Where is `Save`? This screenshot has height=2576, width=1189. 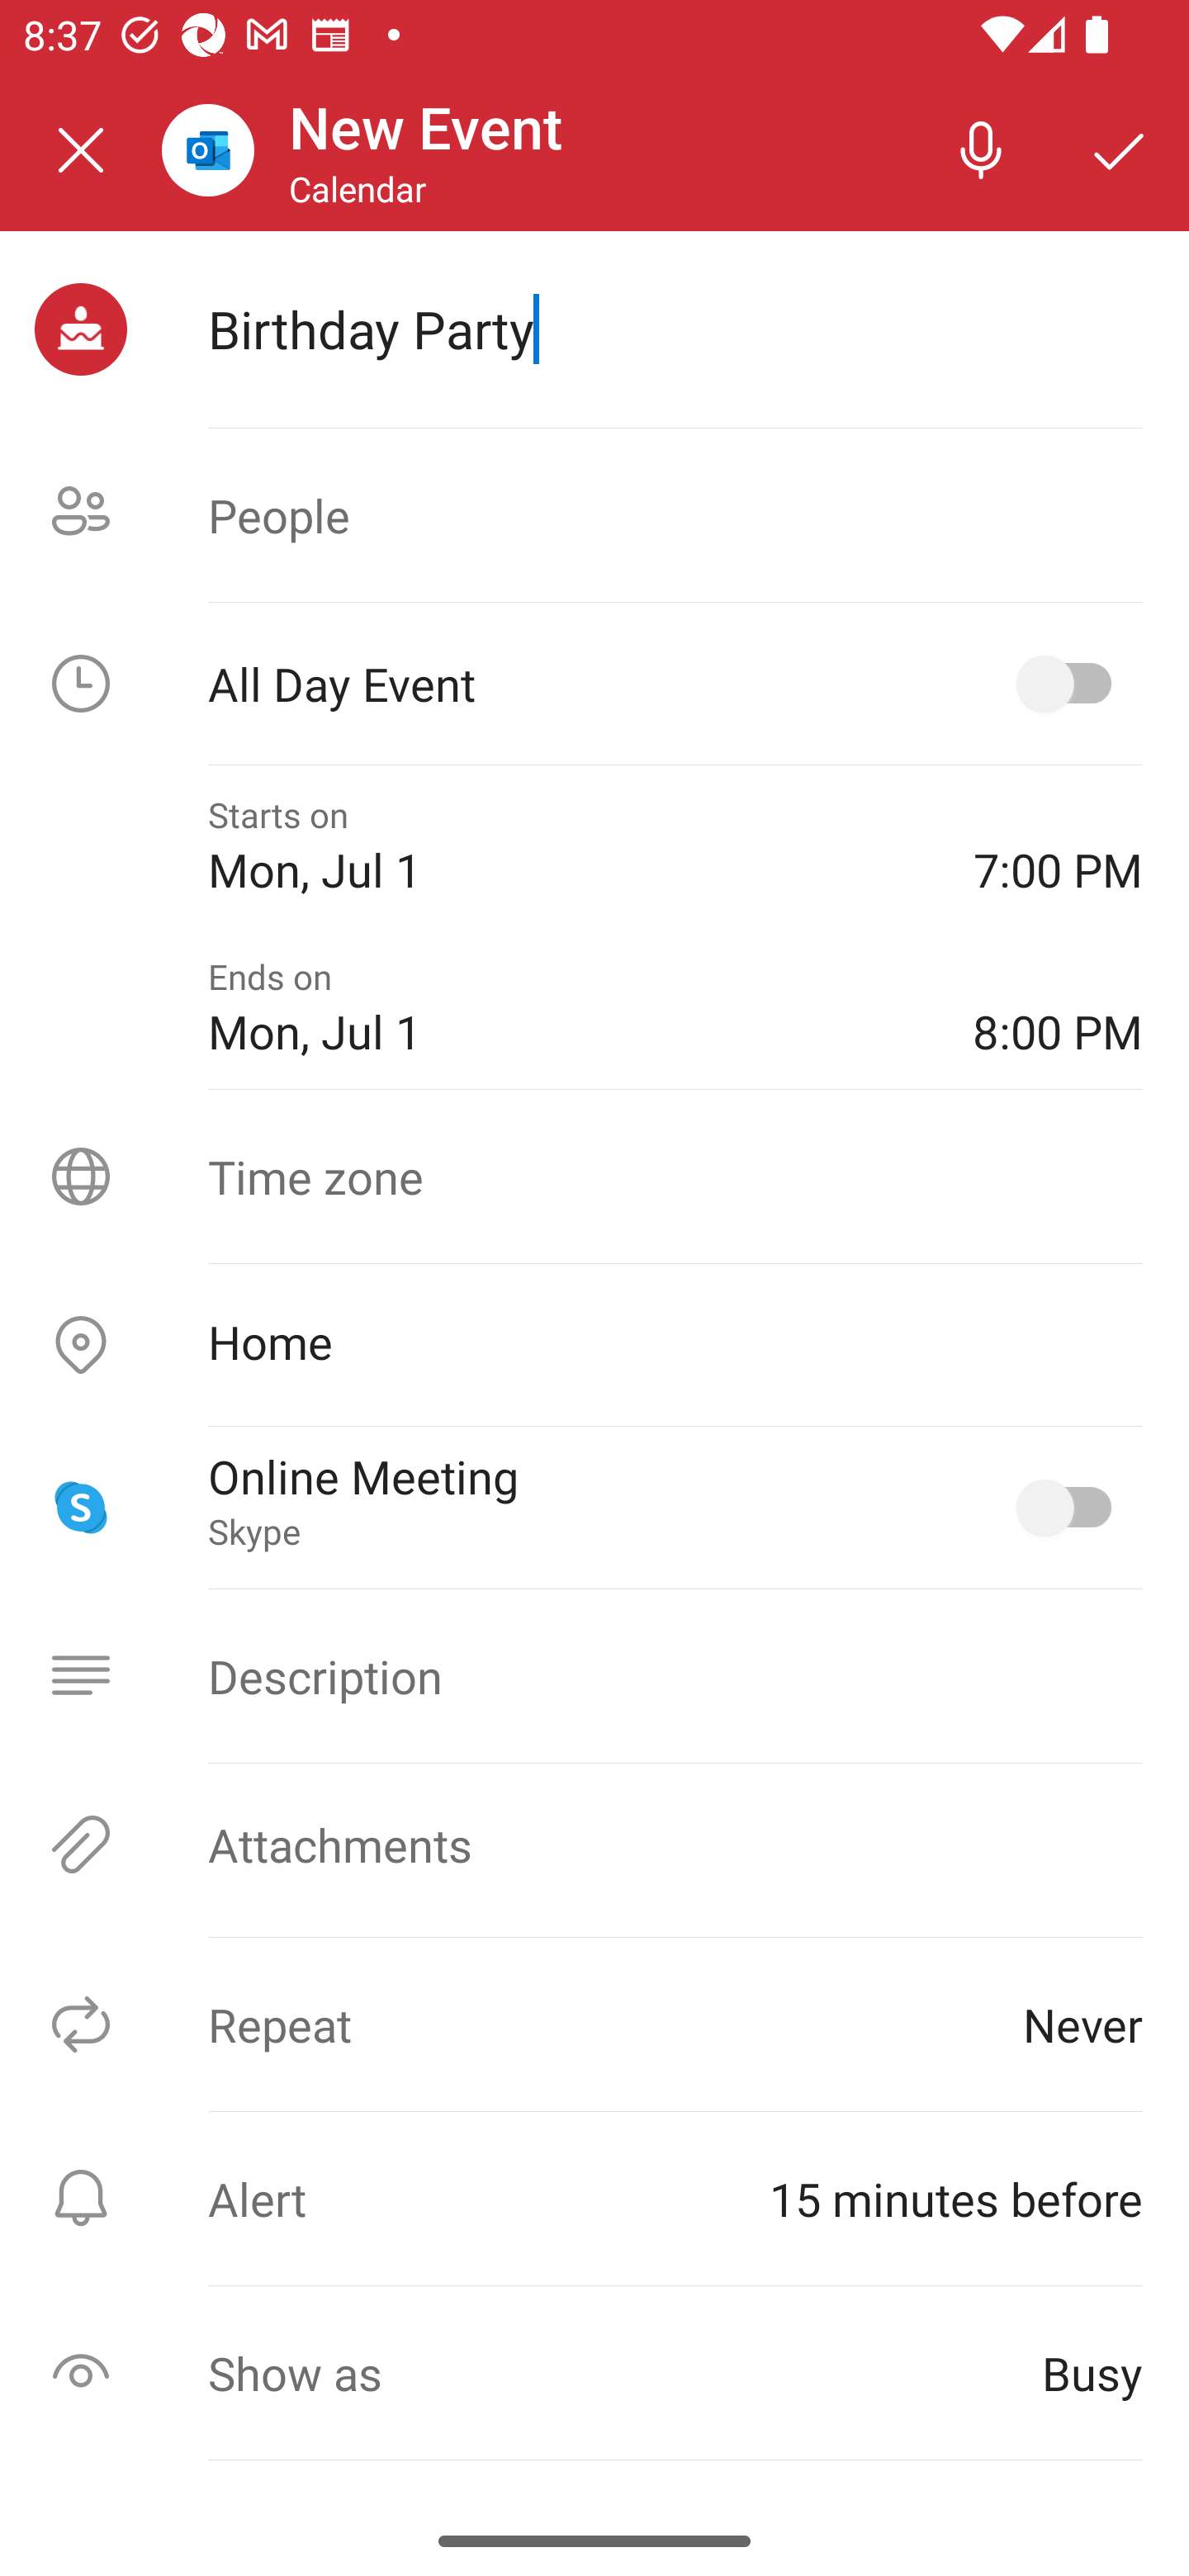 Save is located at coordinates (1120, 149).